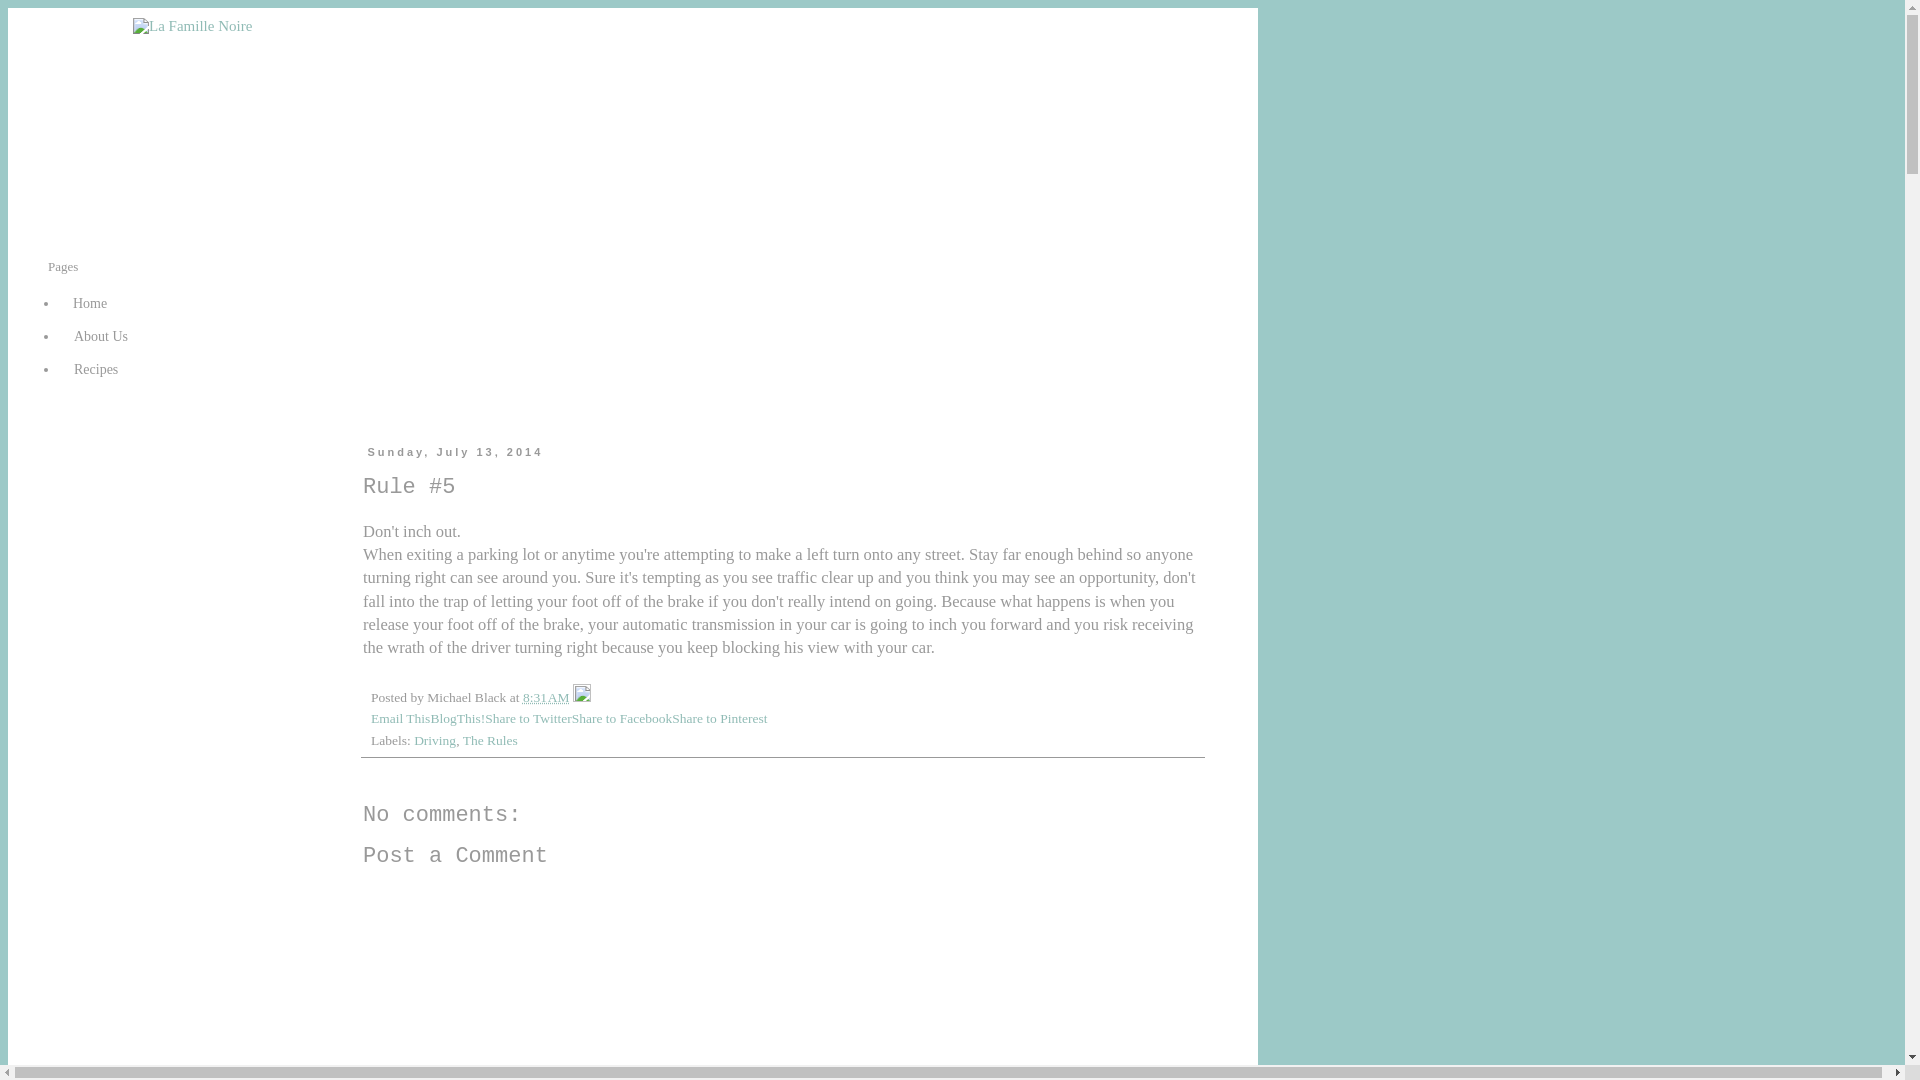 Image resolution: width=1920 pixels, height=1080 pixels. Describe the element at coordinates (400, 718) in the screenshot. I see `Email This` at that location.